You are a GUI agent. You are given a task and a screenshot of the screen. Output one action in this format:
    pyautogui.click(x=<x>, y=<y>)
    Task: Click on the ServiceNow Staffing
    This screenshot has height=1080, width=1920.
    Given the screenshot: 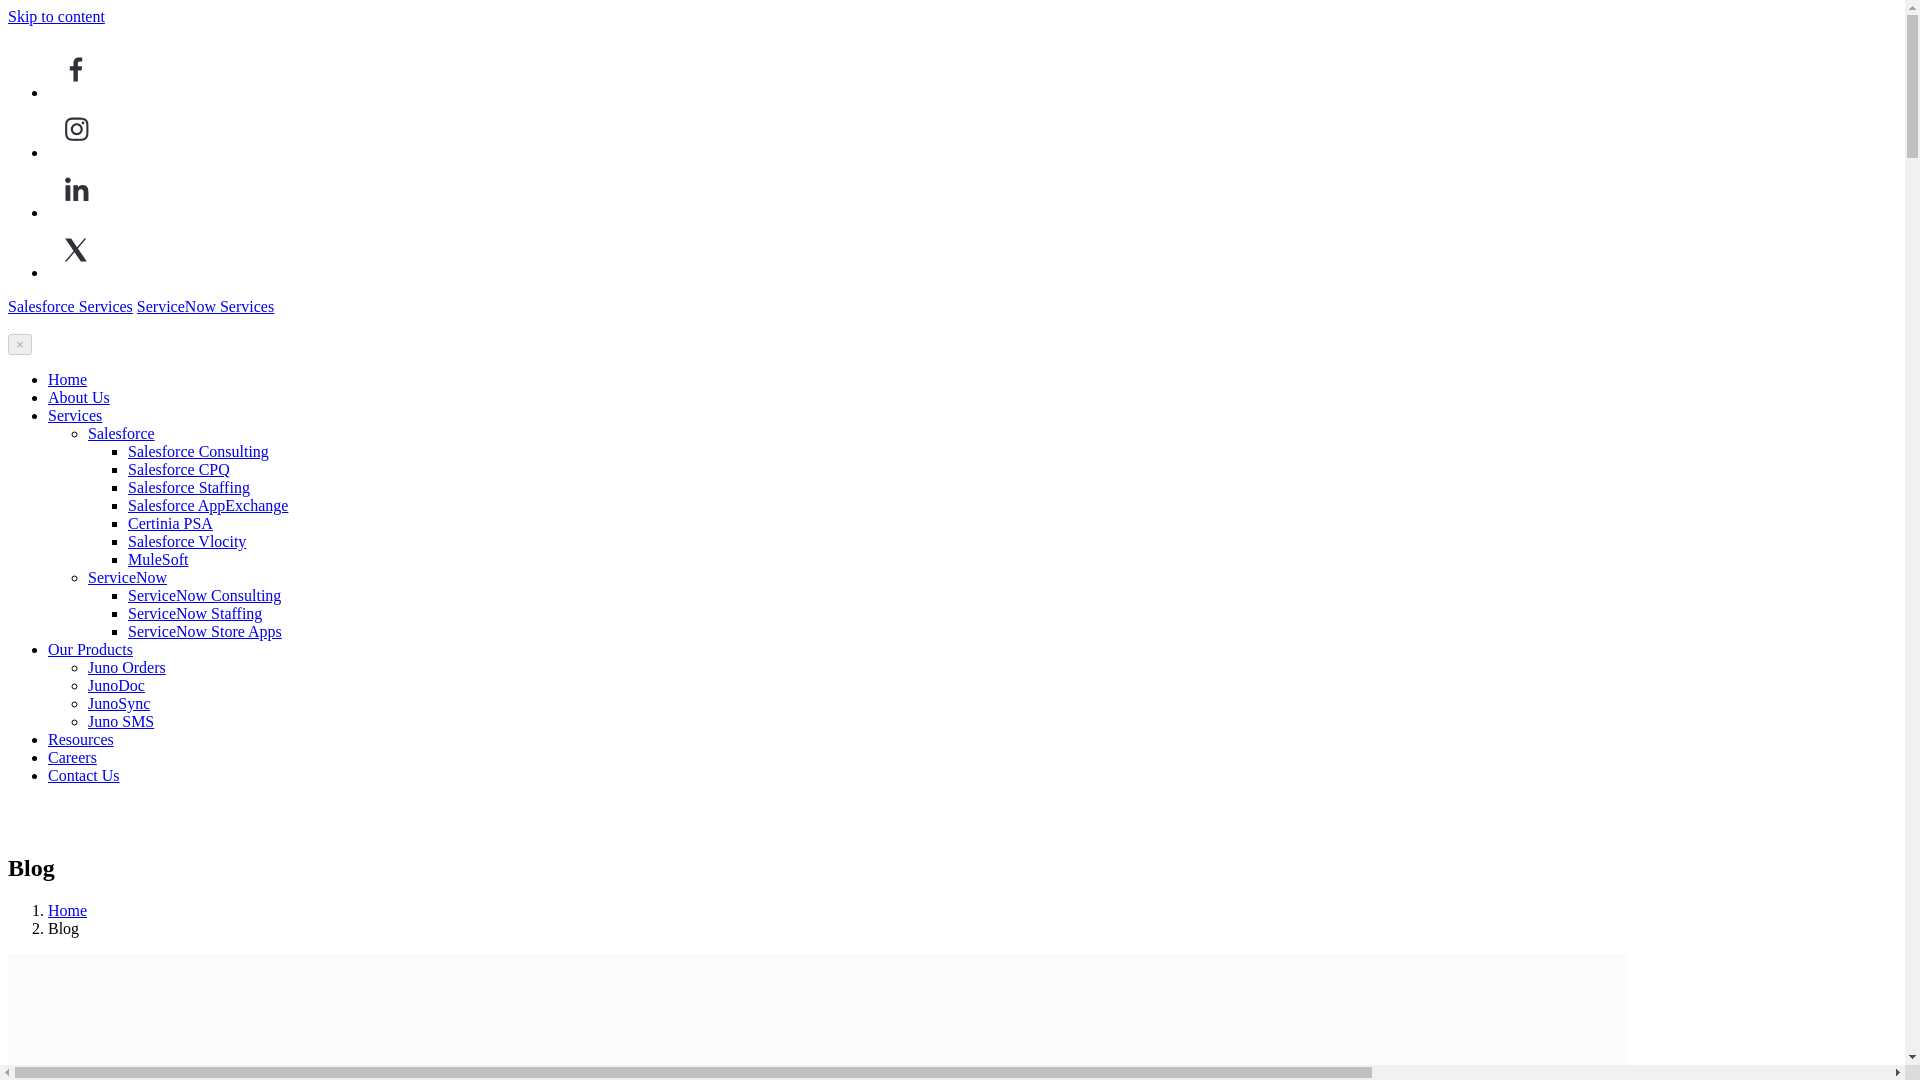 What is the action you would take?
    pyautogui.click(x=194, y=613)
    